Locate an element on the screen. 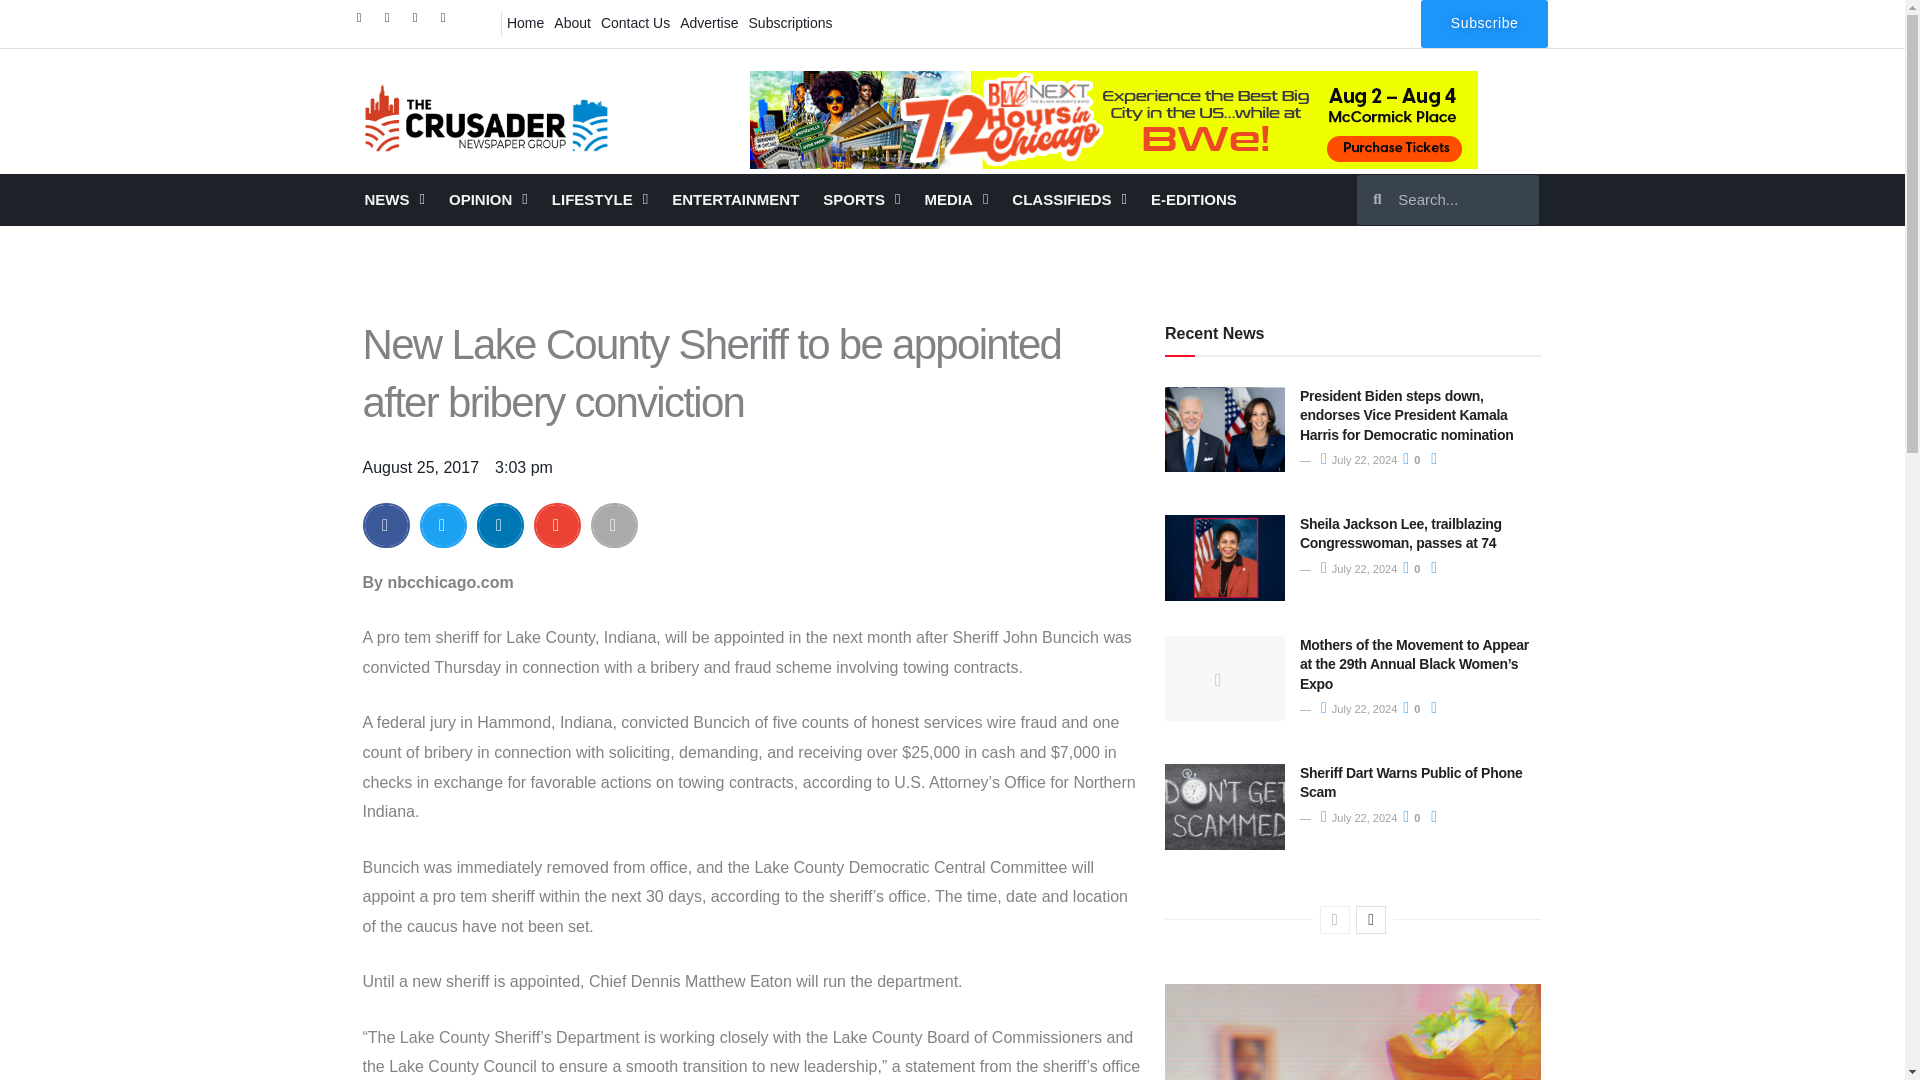  Black Women's Expo-July 2024 is located at coordinates (1114, 120).